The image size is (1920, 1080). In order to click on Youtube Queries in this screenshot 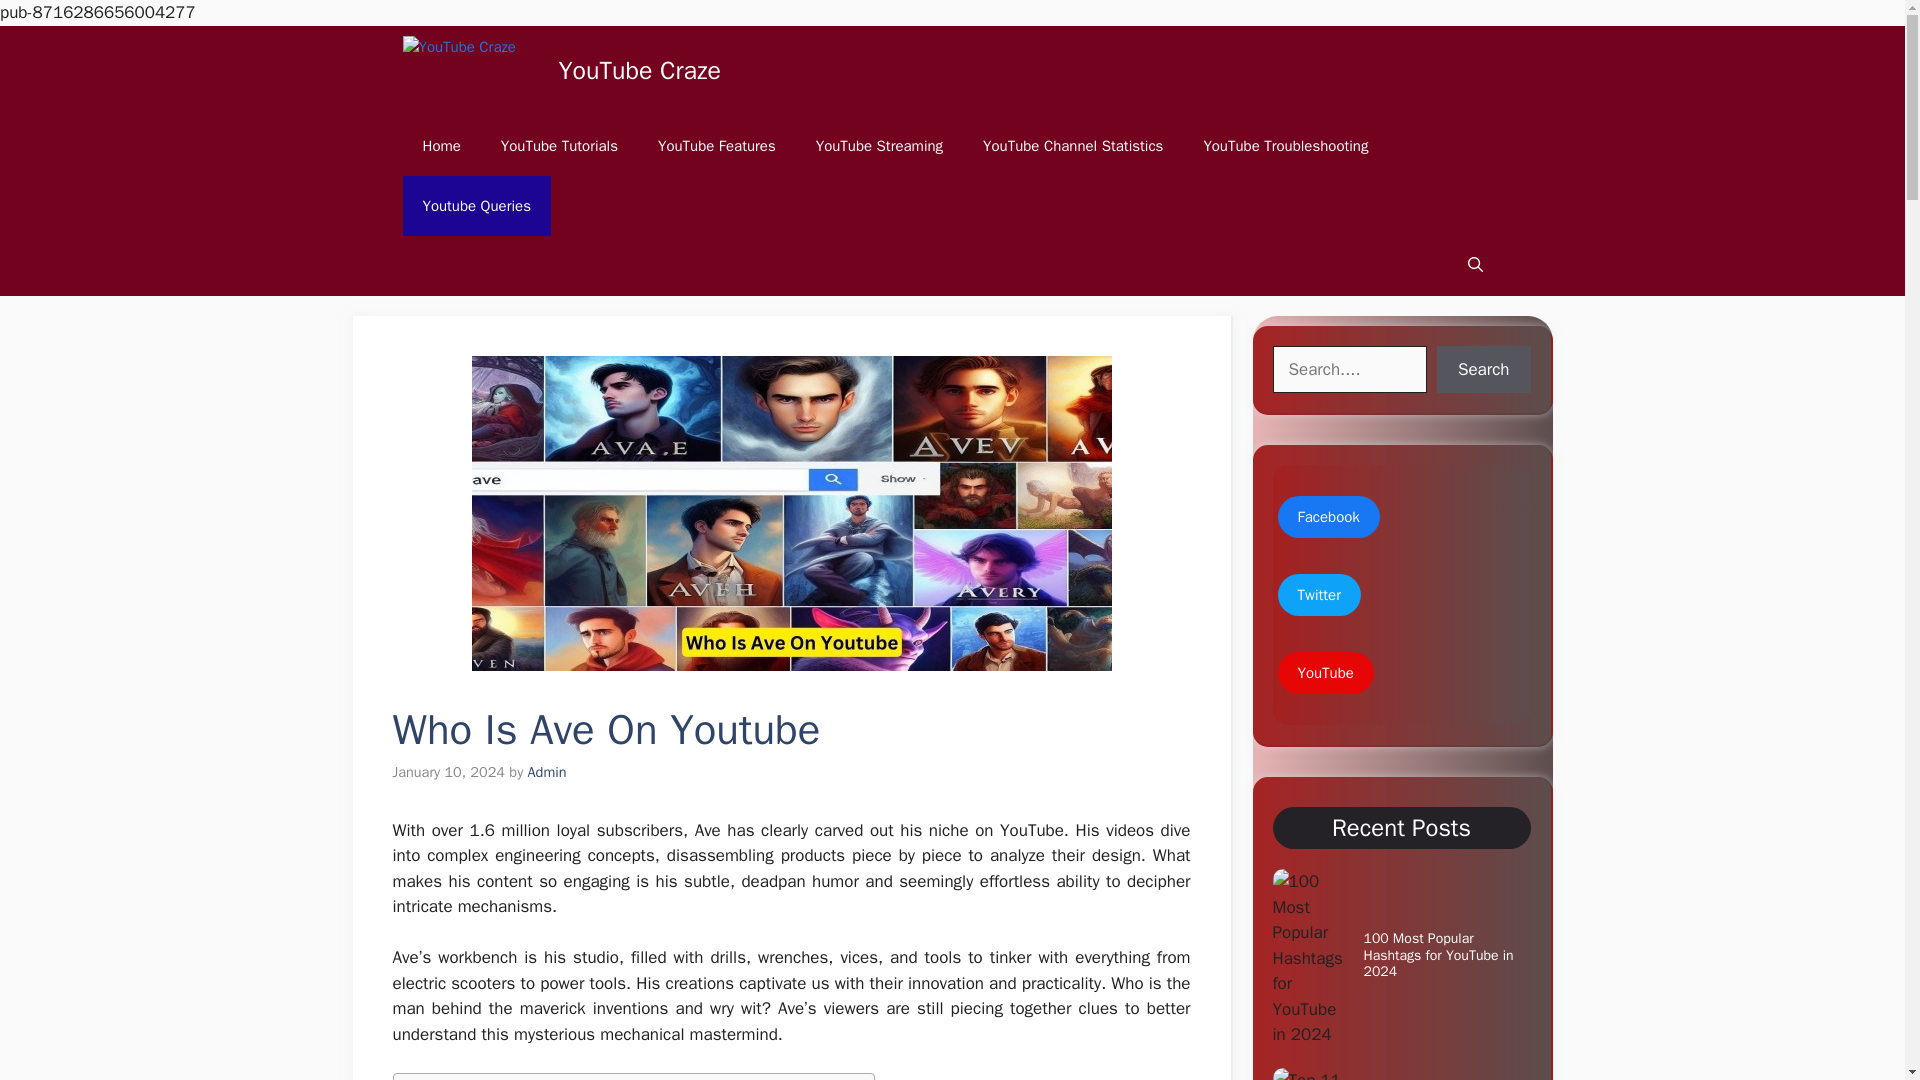, I will do `click(475, 206)`.